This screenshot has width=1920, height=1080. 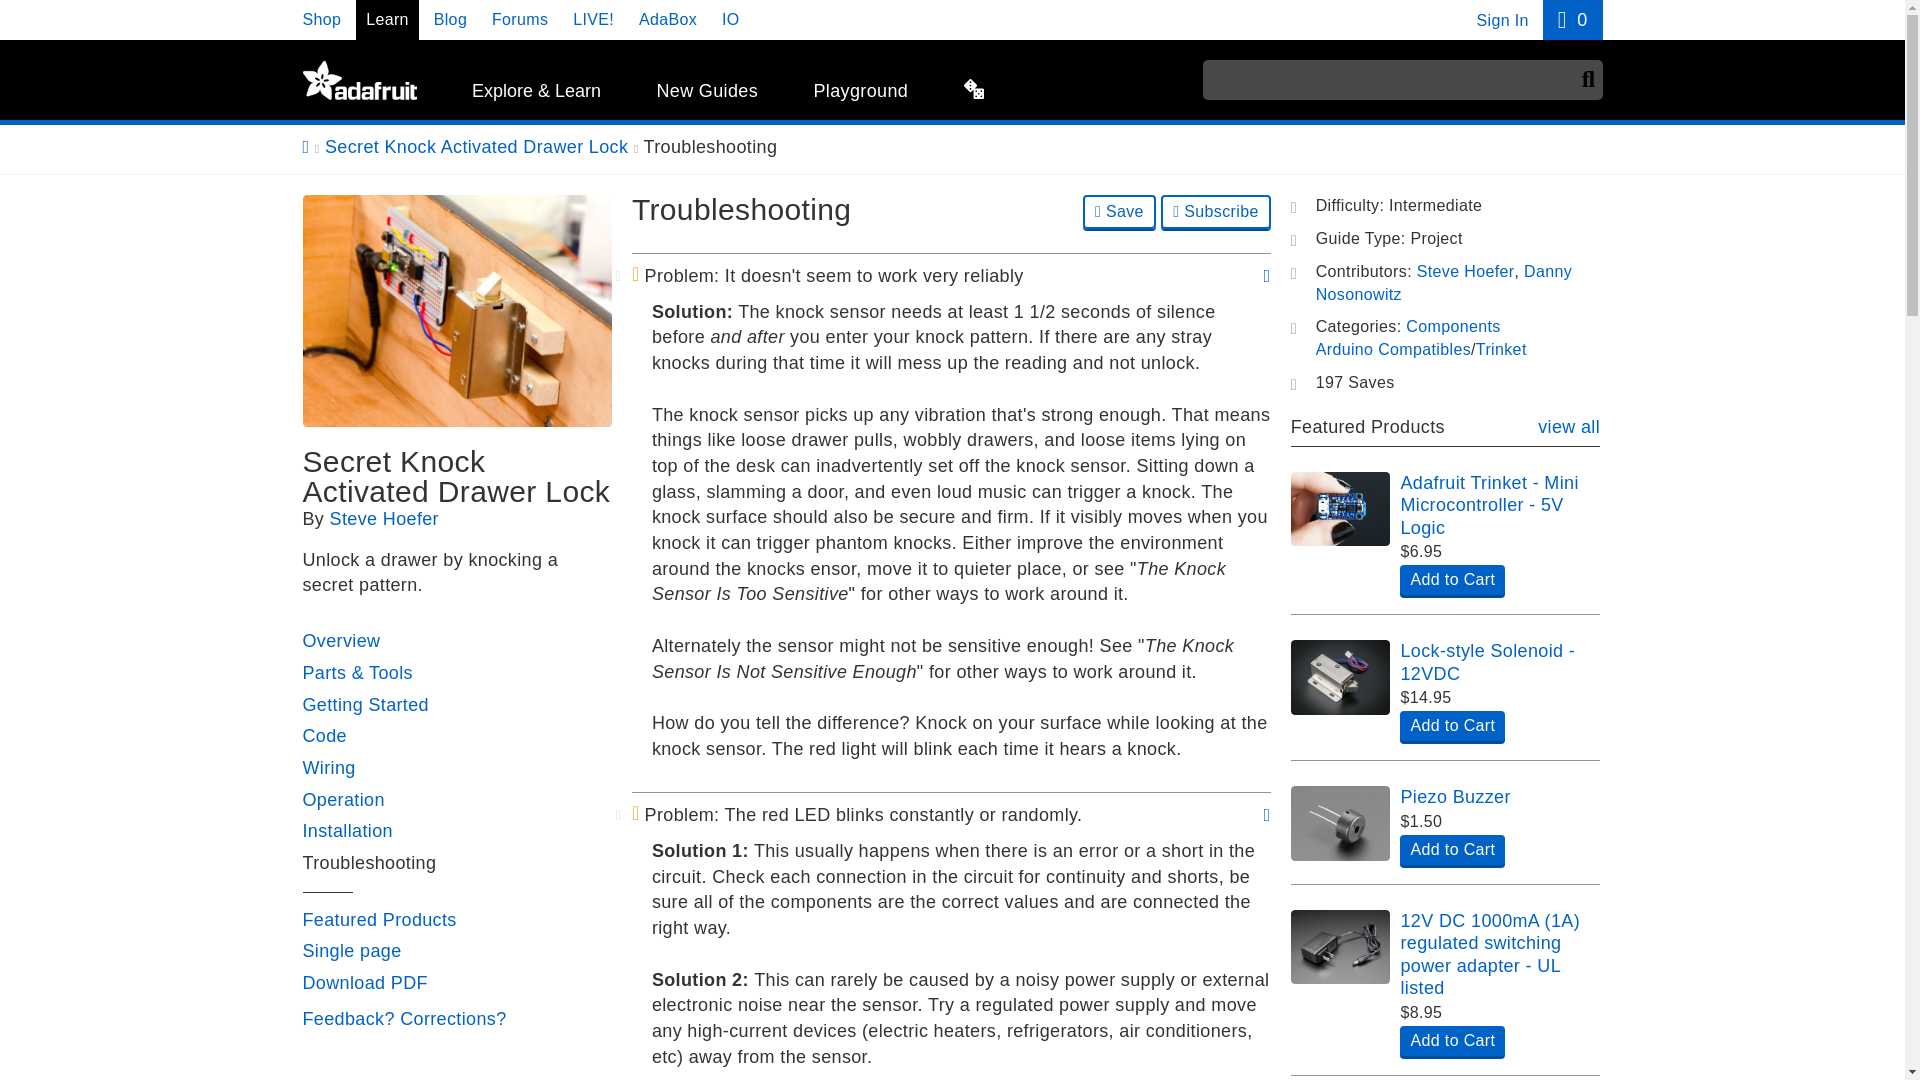 I want to click on Sign In, so click(x=1502, y=20).